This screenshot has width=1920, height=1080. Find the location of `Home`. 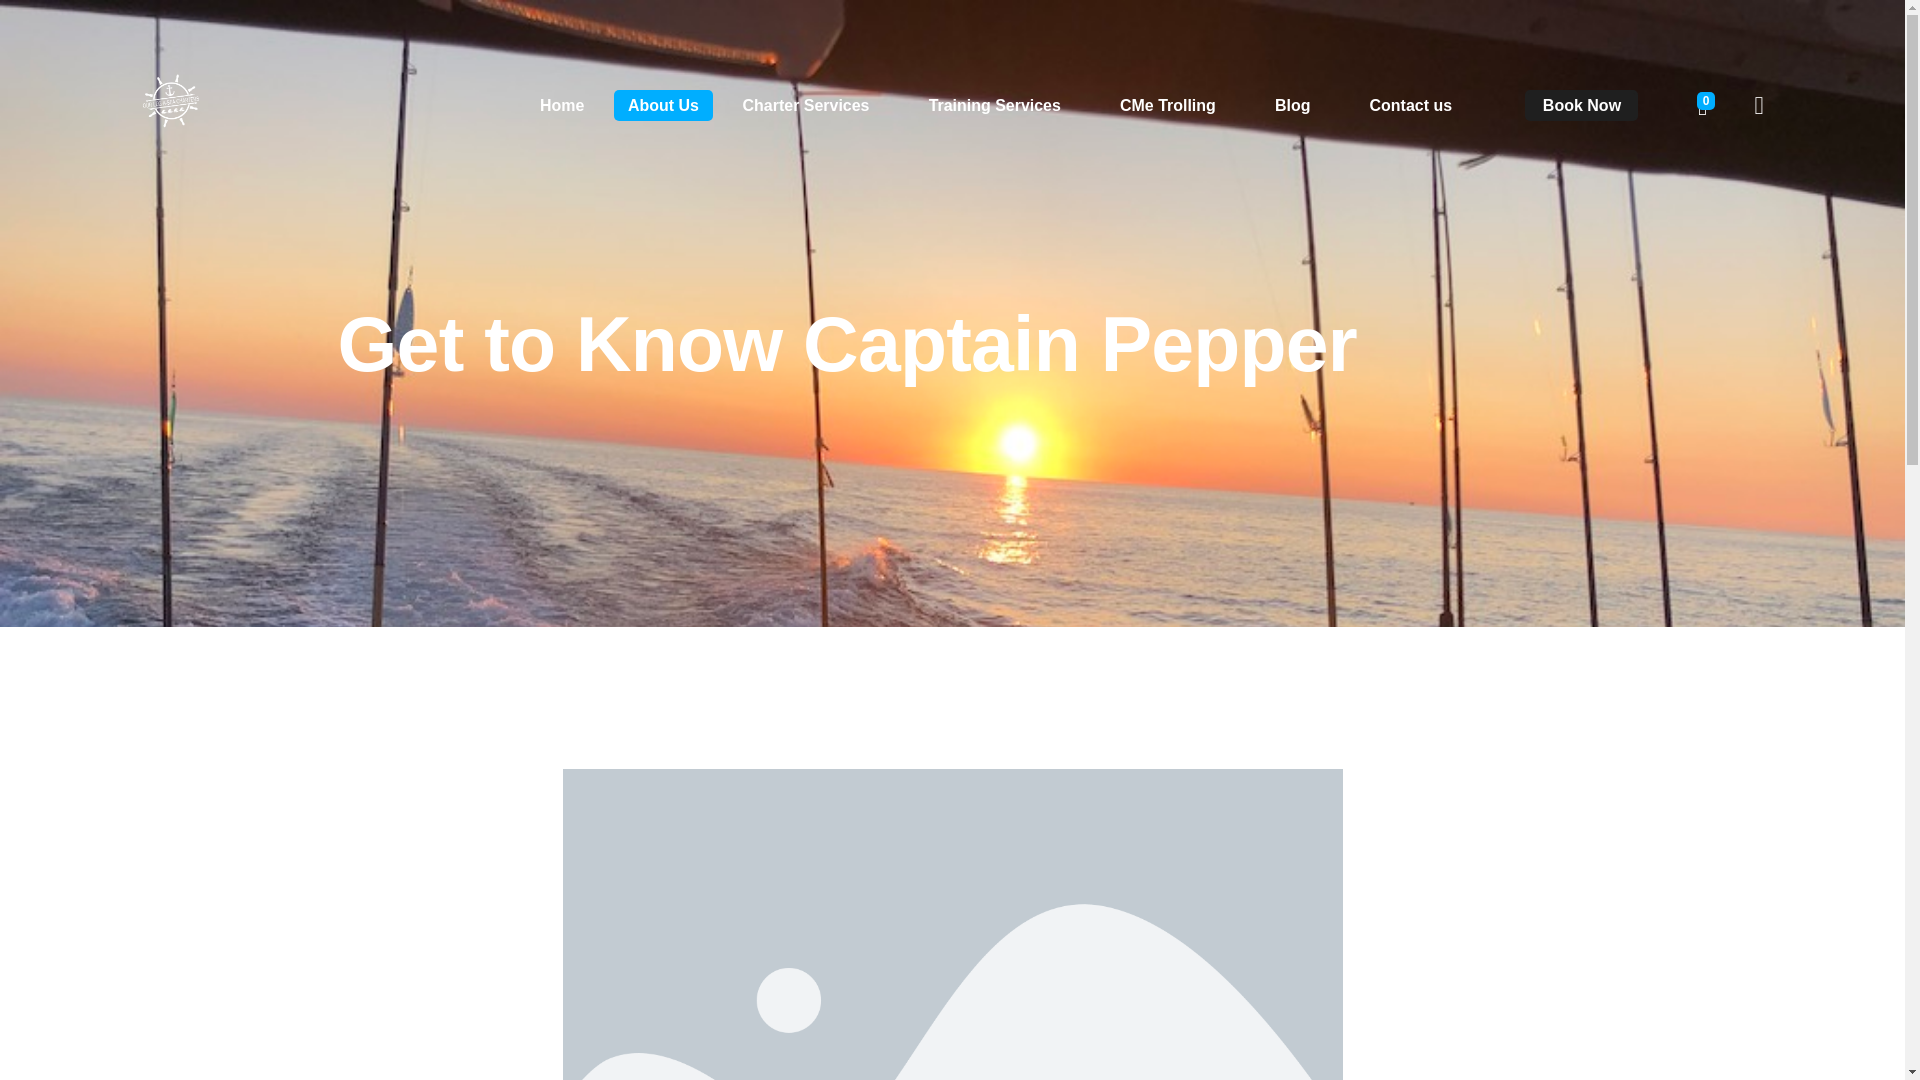

Home is located at coordinates (570, 106).